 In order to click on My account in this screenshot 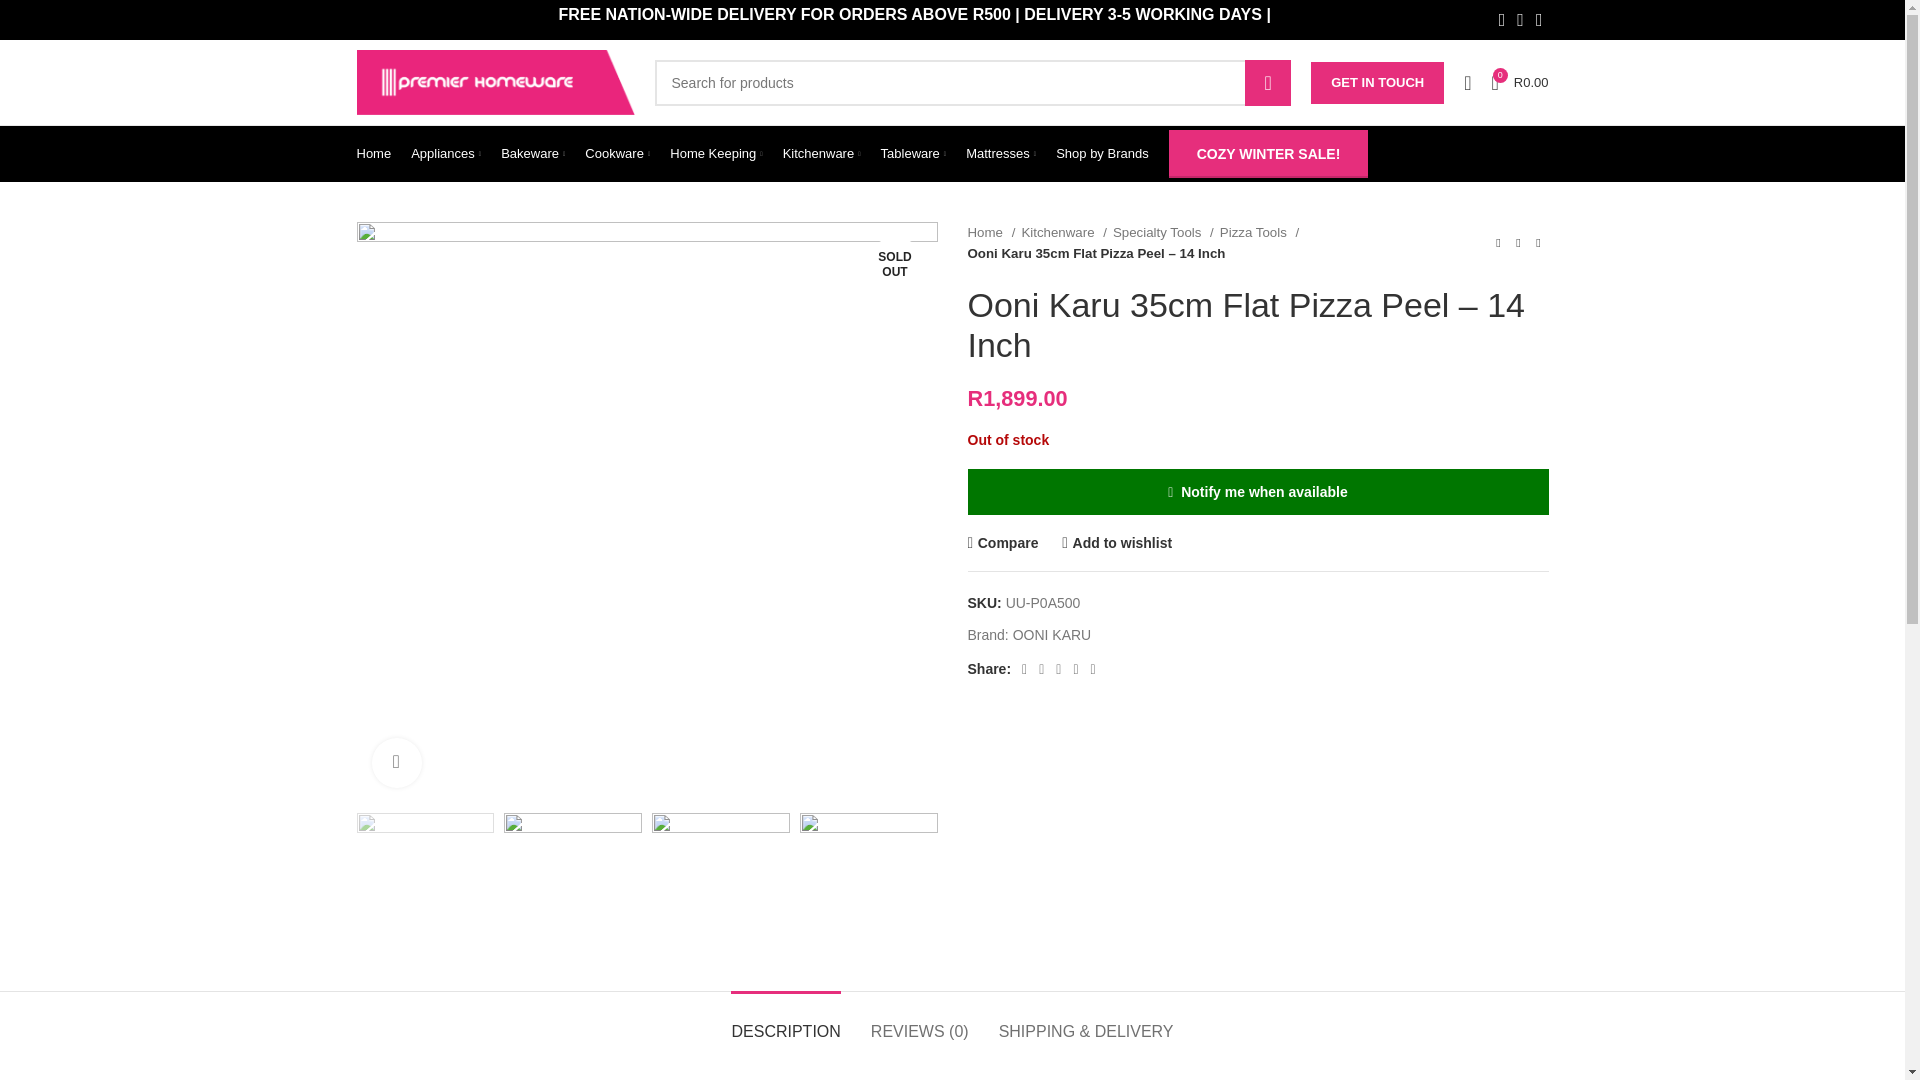, I will do `click(1377, 82)`.